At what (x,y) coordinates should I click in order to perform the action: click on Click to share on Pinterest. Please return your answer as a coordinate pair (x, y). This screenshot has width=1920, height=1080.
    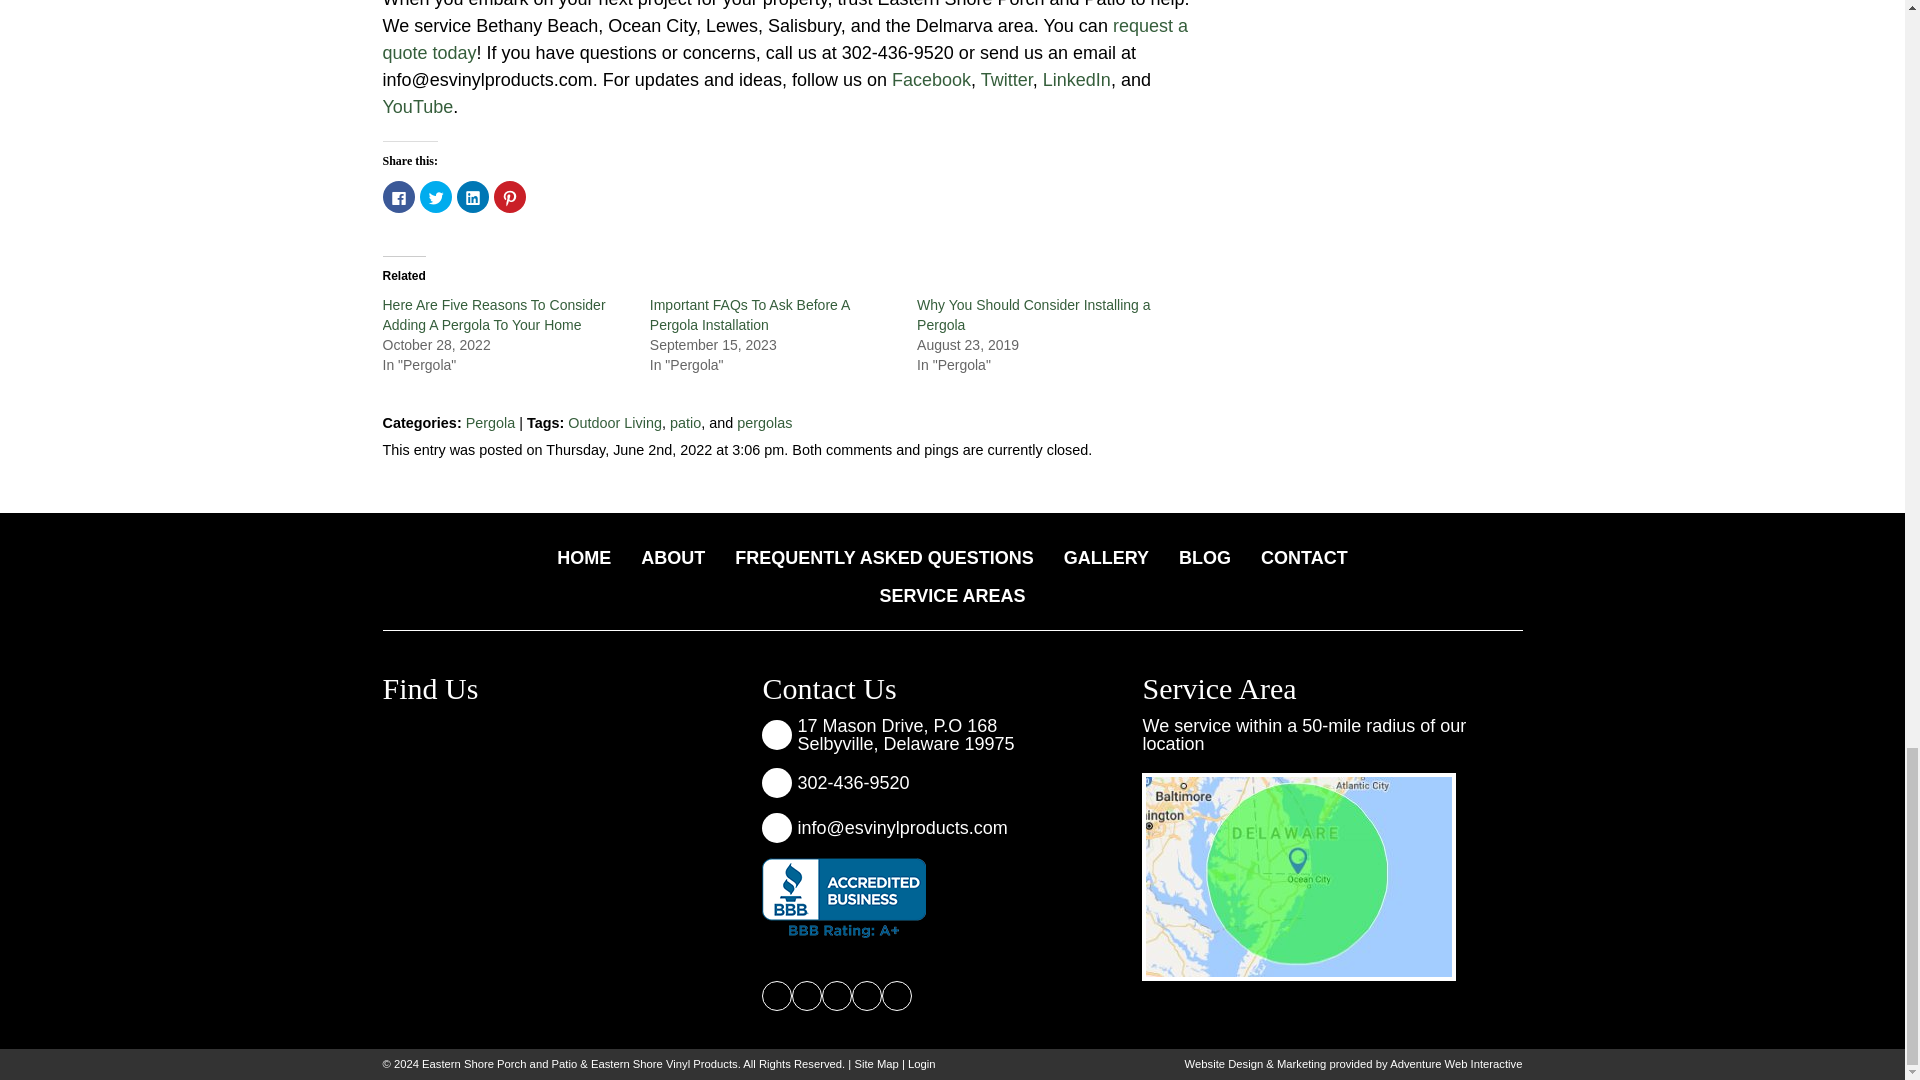
    Looking at the image, I should click on (510, 196).